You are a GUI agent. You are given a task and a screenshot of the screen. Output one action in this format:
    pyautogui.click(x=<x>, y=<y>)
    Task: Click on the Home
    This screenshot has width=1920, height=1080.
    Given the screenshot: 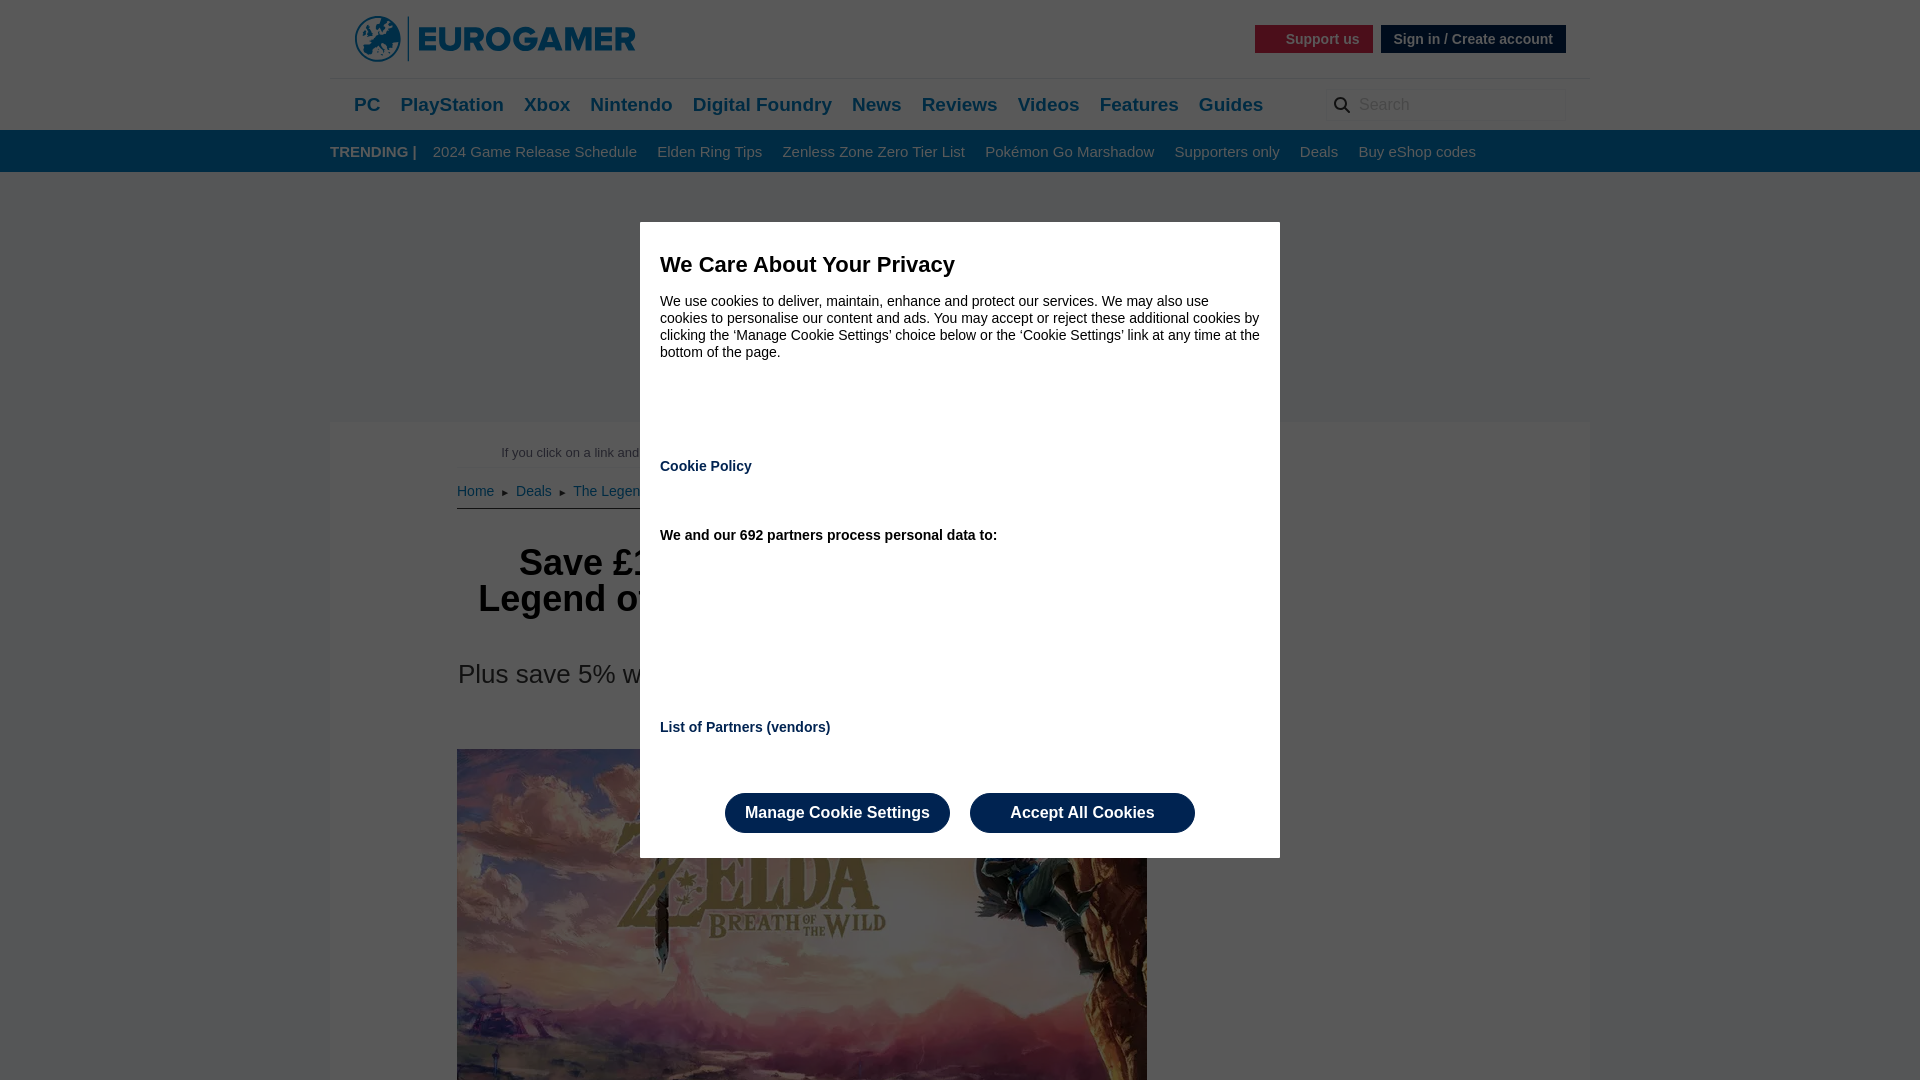 What is the action you would take?
    pyautogui.click(x=476, y=490)
    